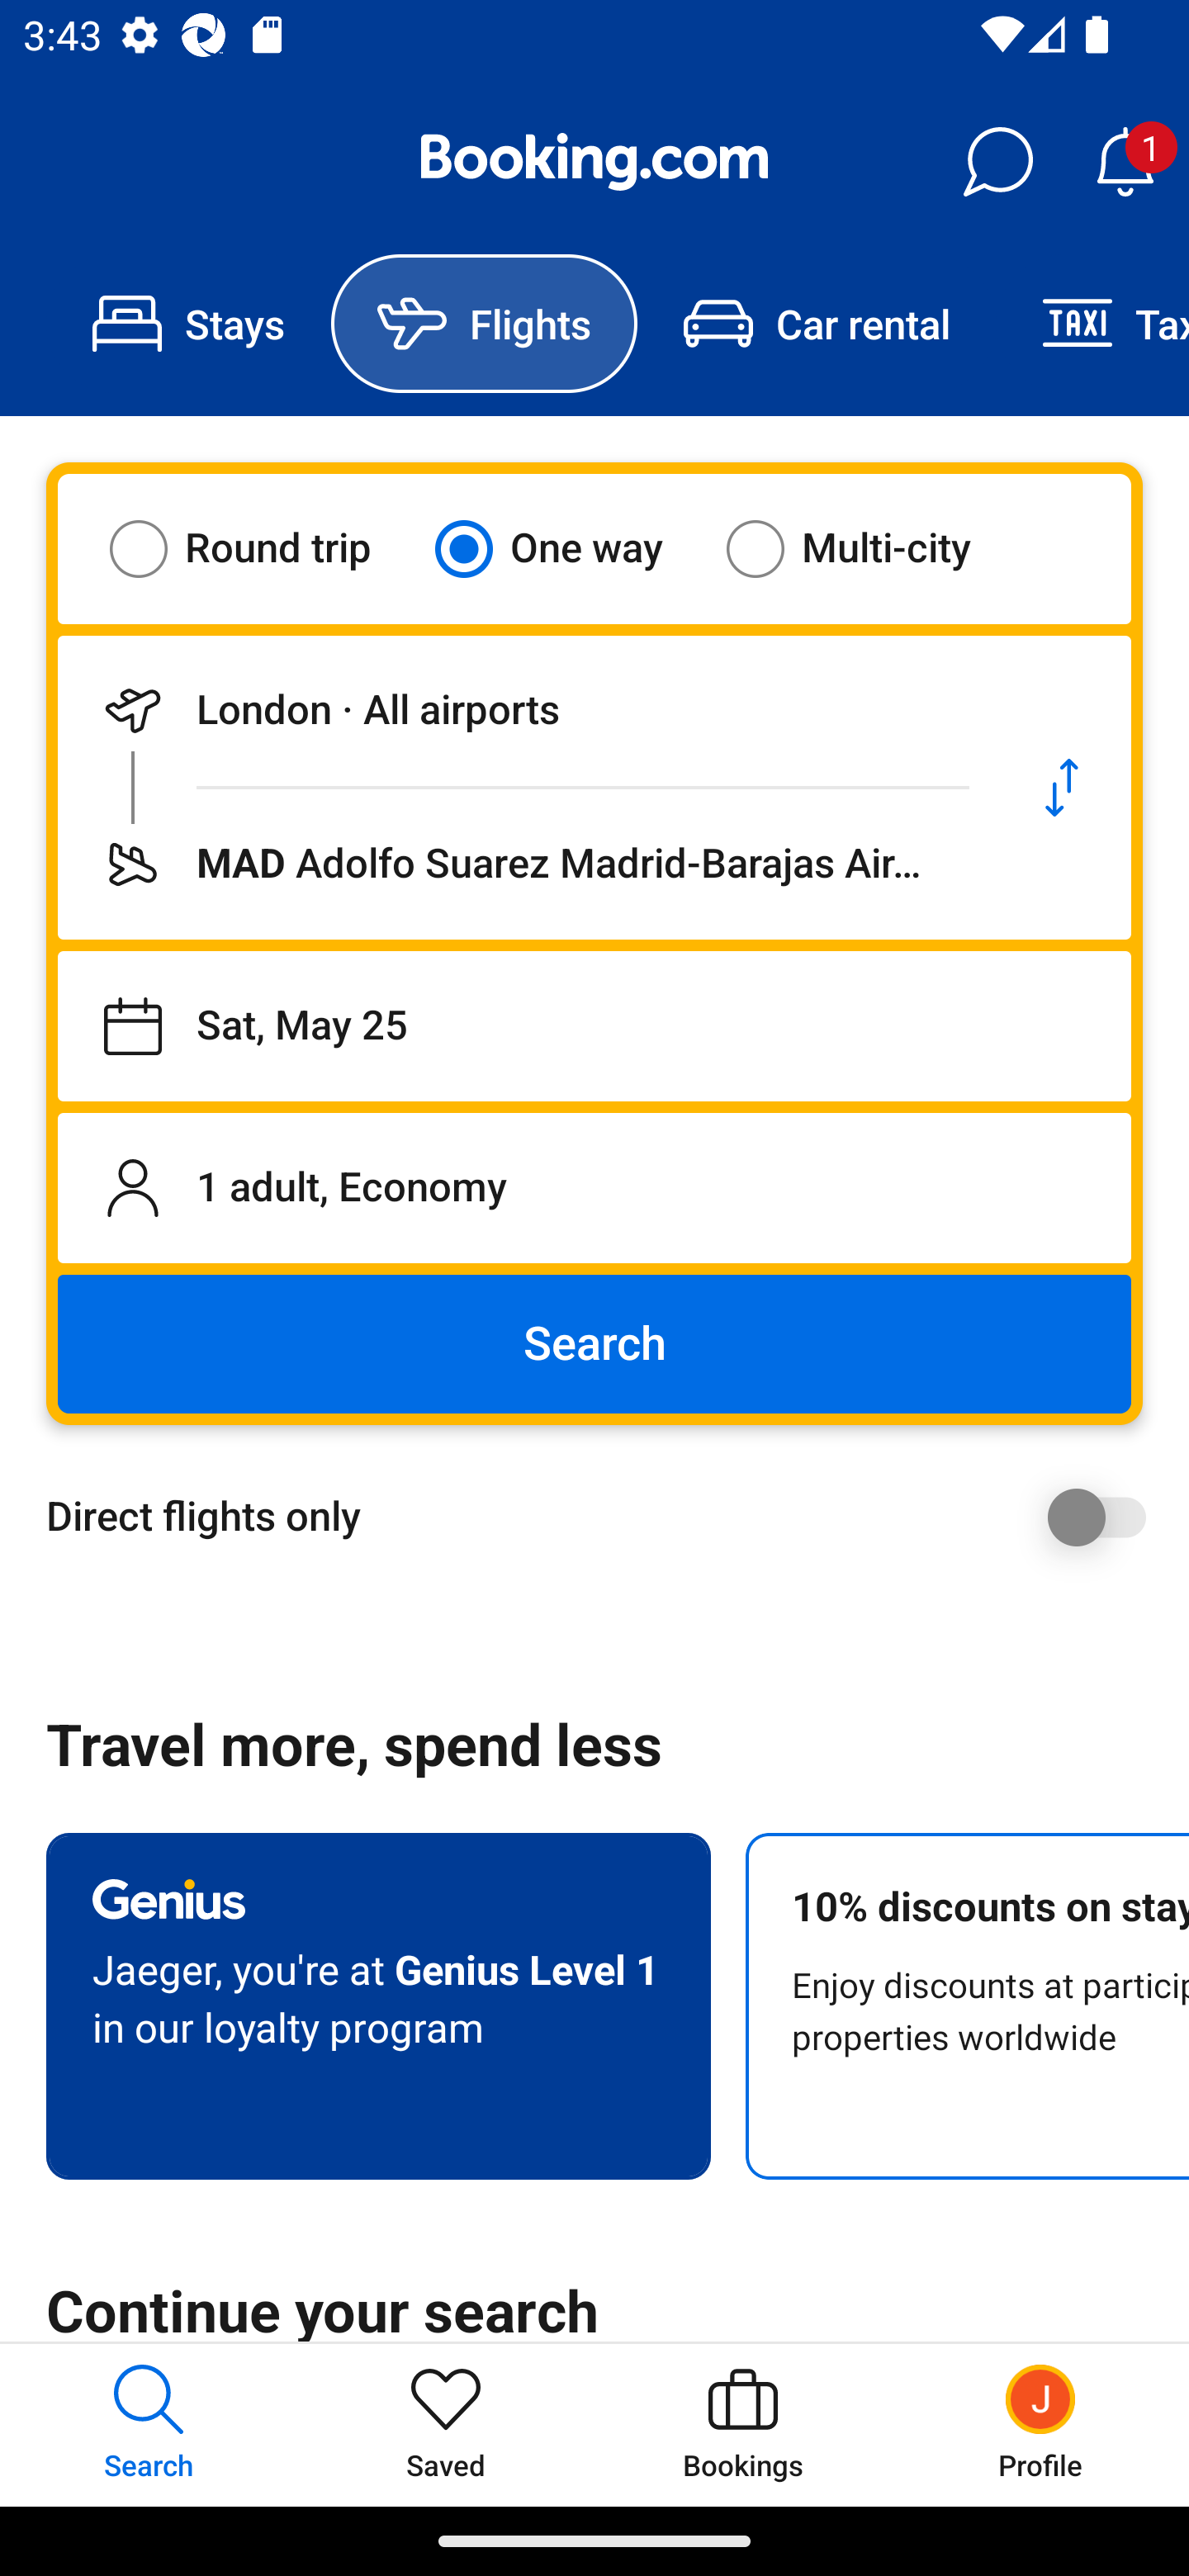  What do you see at coordinates (1125, 162) in the screenshot?
I see `Notifications` at bounding box center [1125, 162].